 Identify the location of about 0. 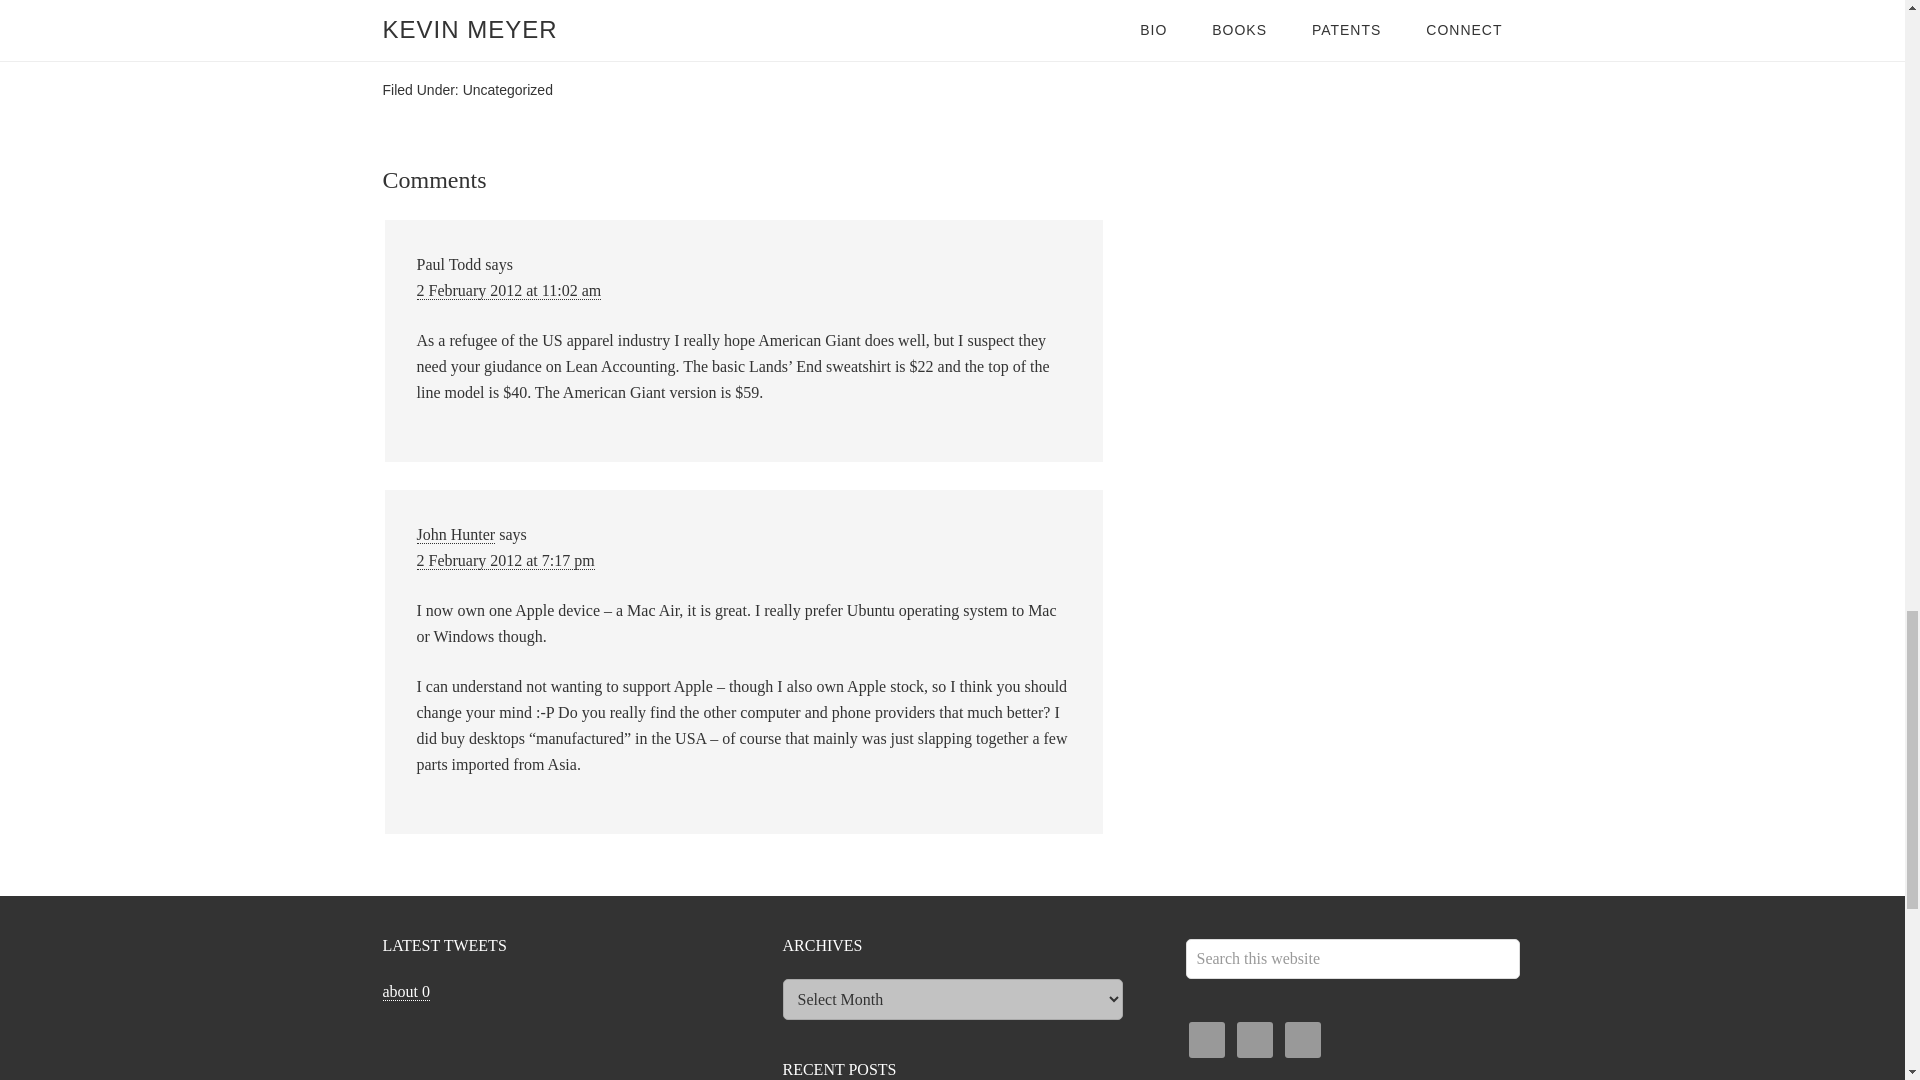
(406, 992).